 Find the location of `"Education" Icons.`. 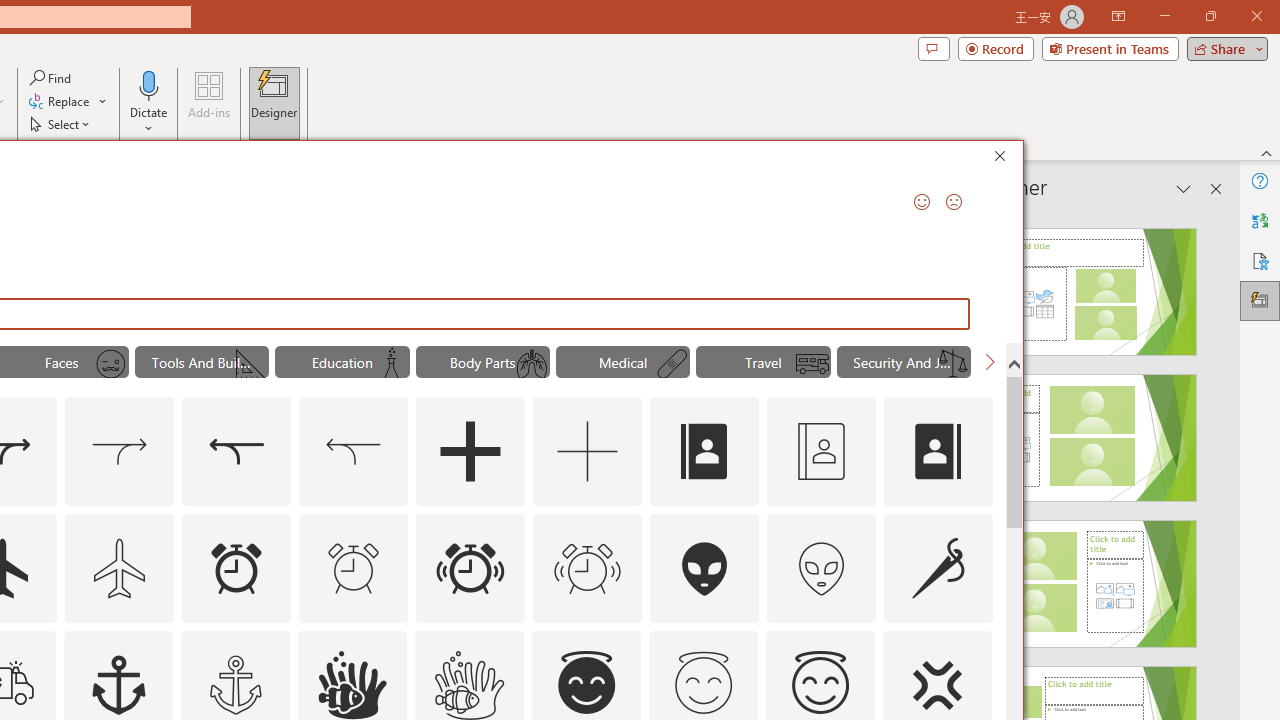

"Education" Icons. is located at coordinates (342, 362).